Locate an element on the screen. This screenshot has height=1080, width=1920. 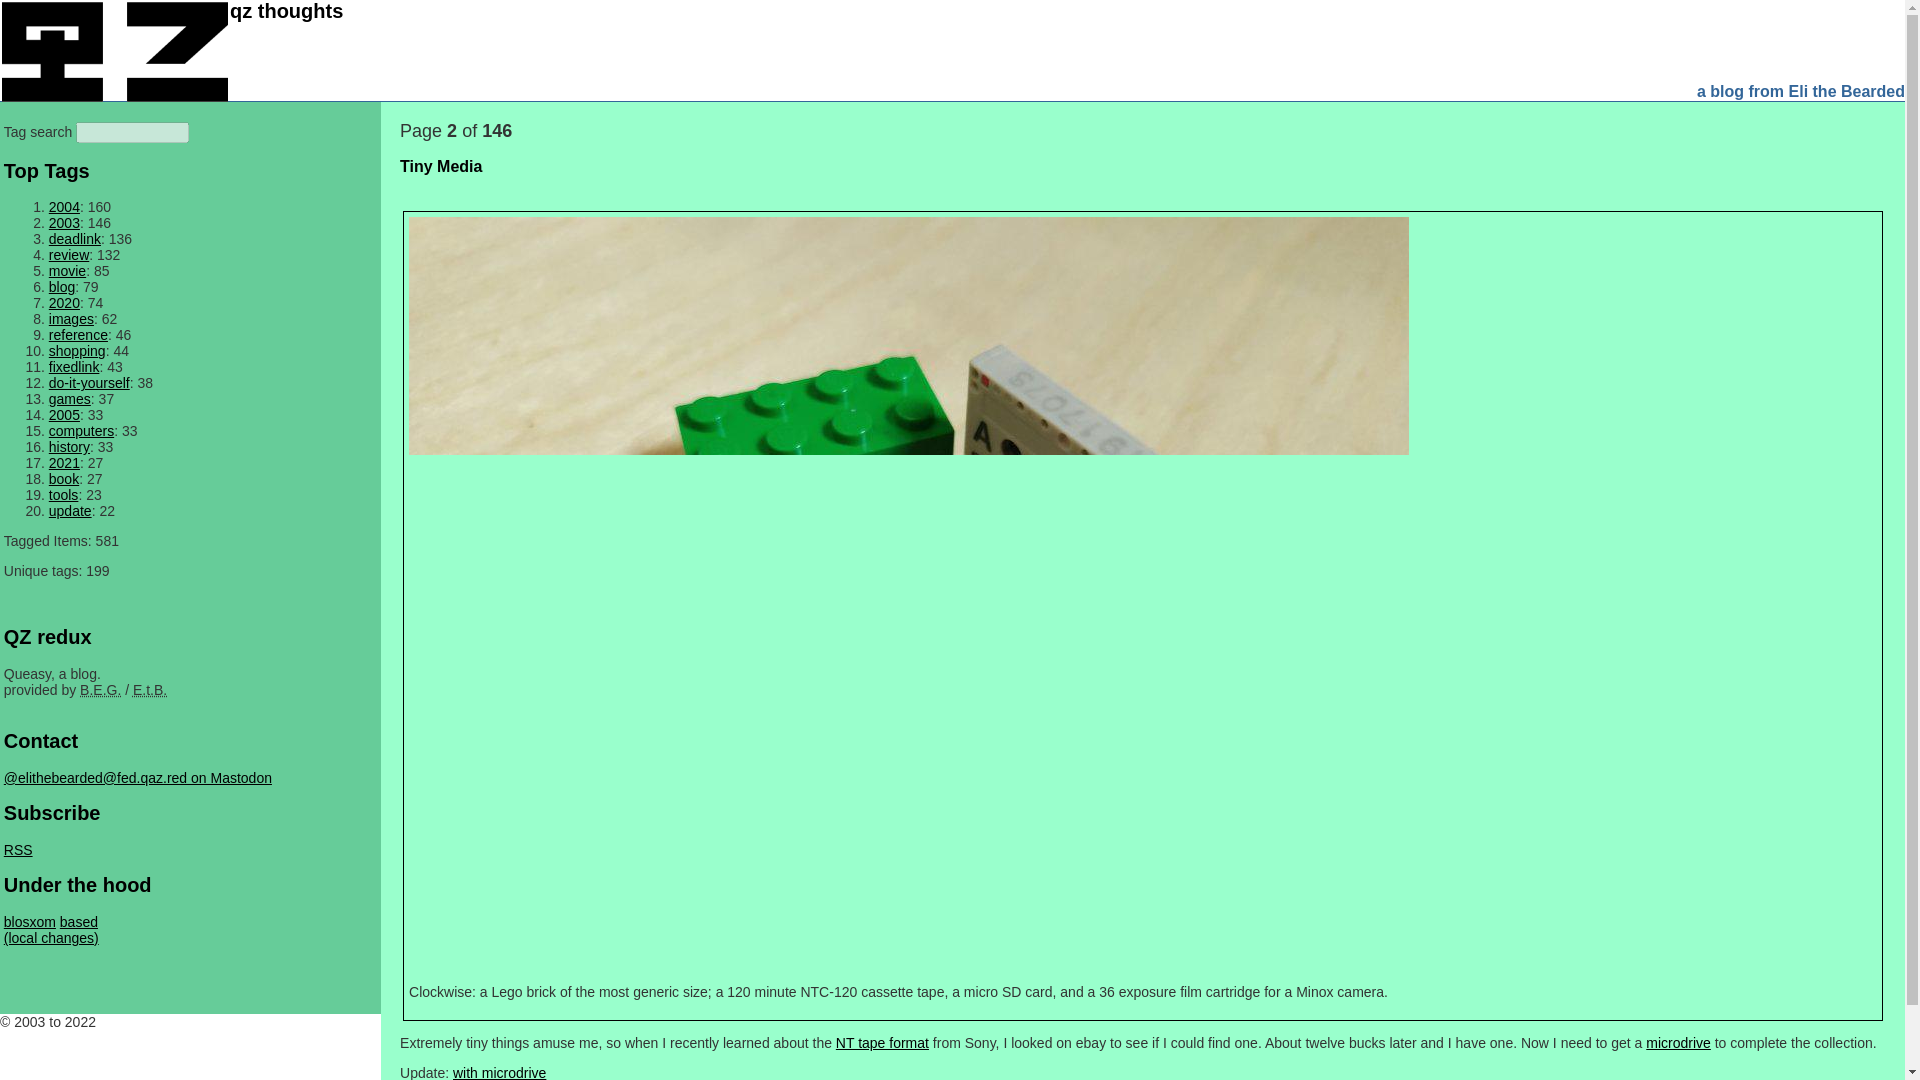
2003 is located at coordinates (64, 222).